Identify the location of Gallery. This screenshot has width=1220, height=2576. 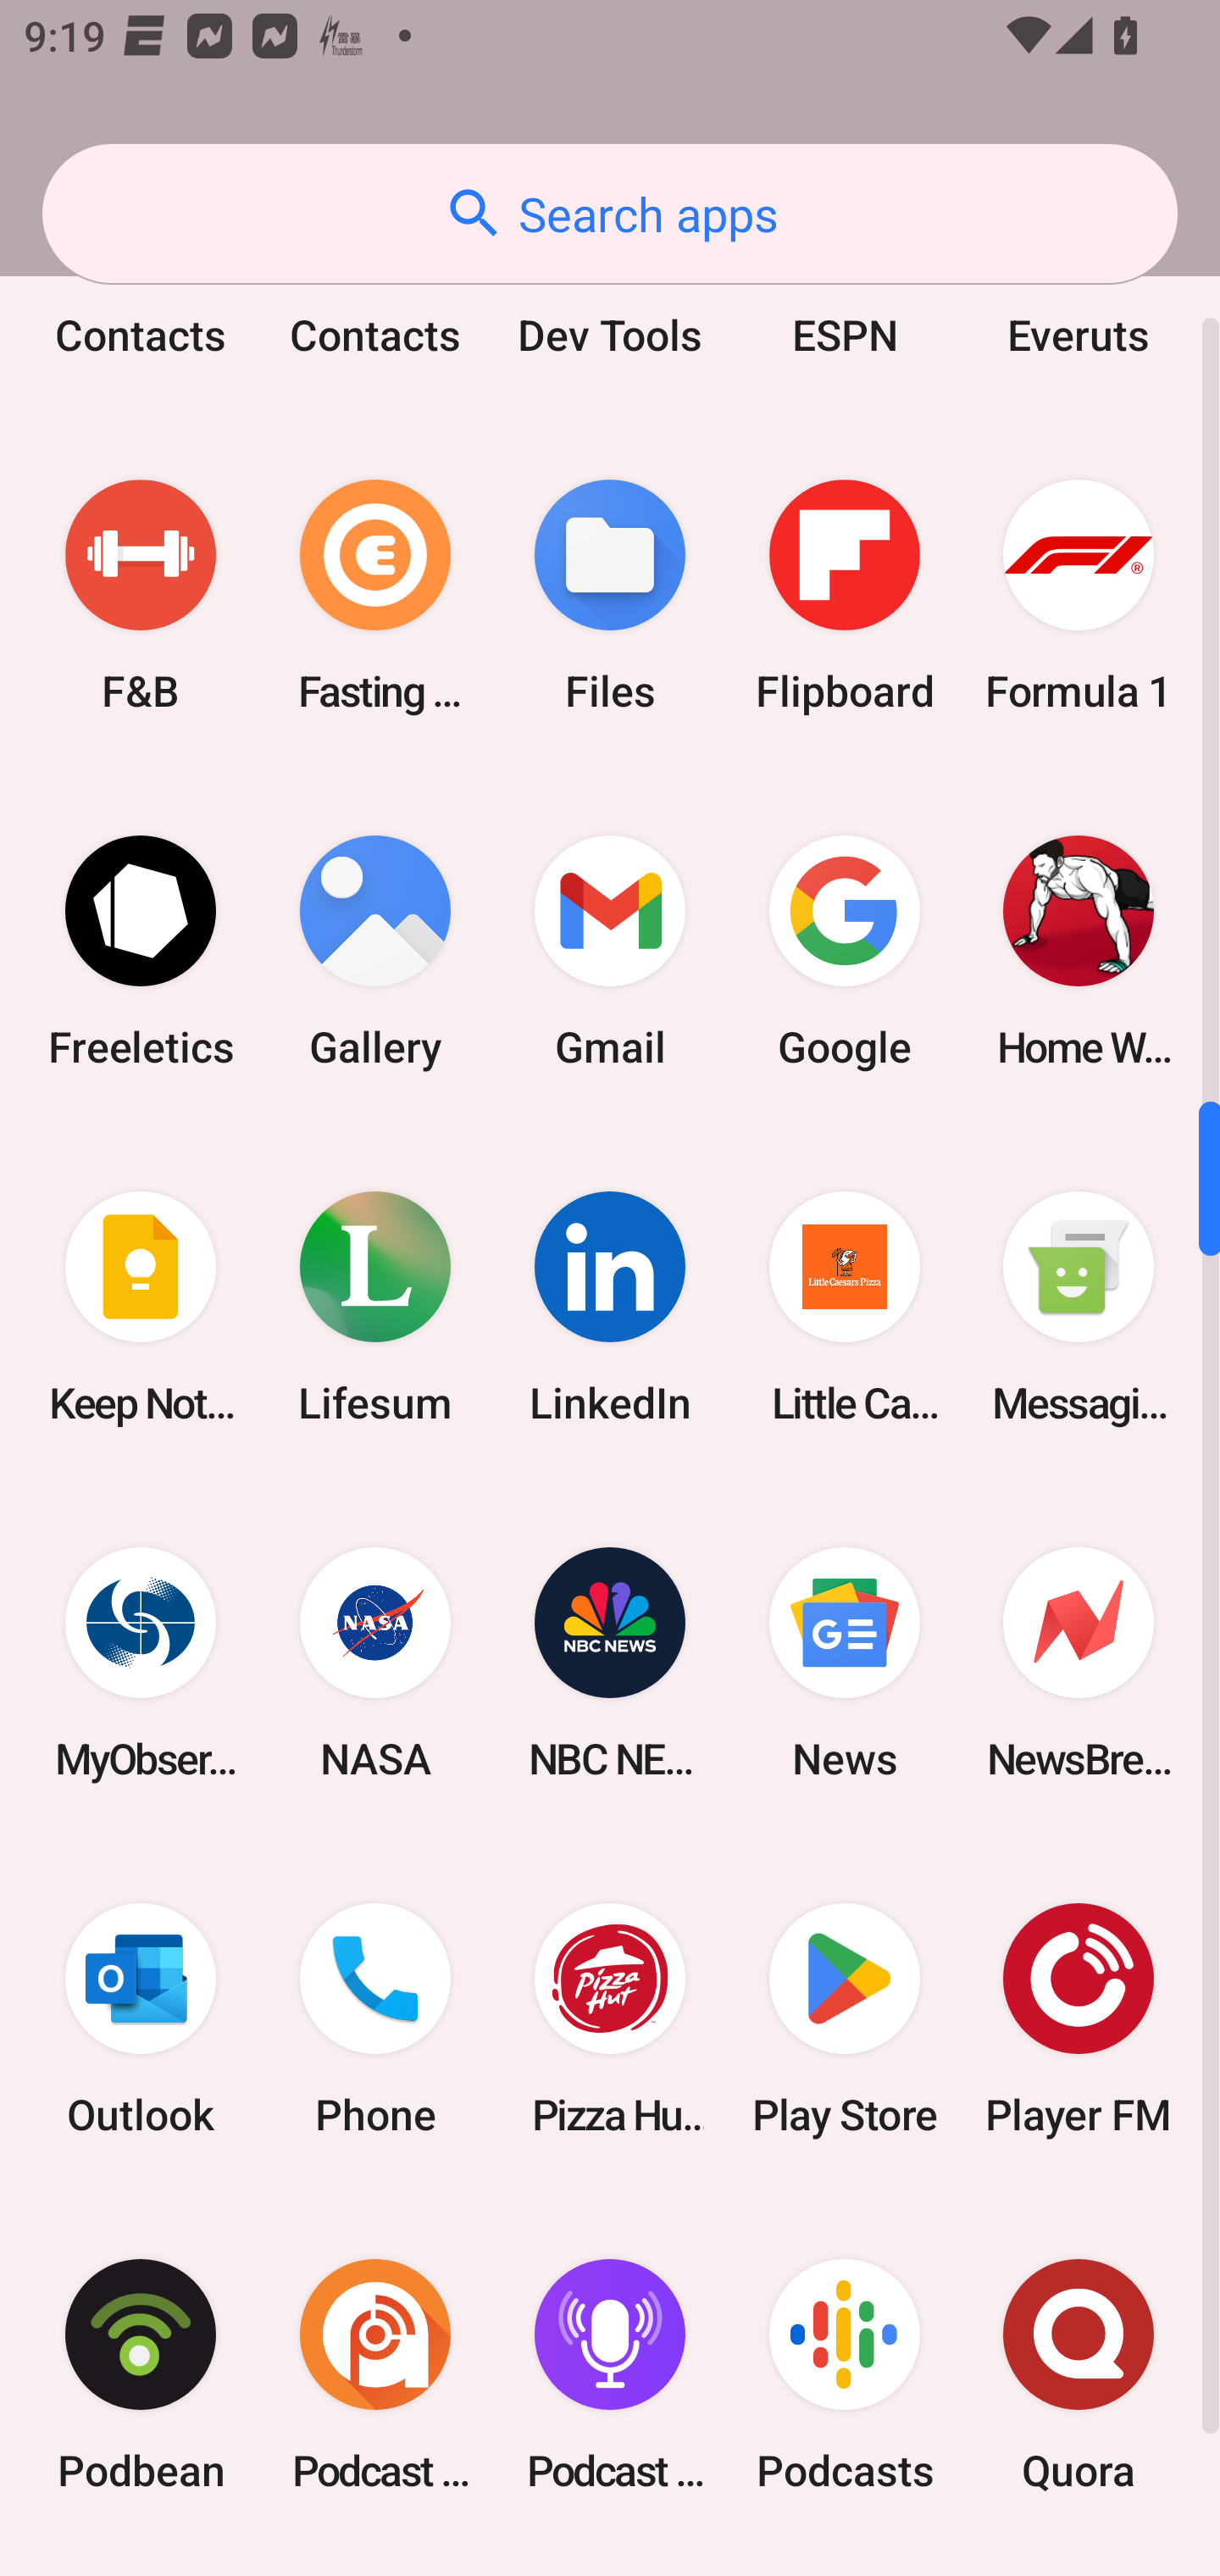
(375, 951).